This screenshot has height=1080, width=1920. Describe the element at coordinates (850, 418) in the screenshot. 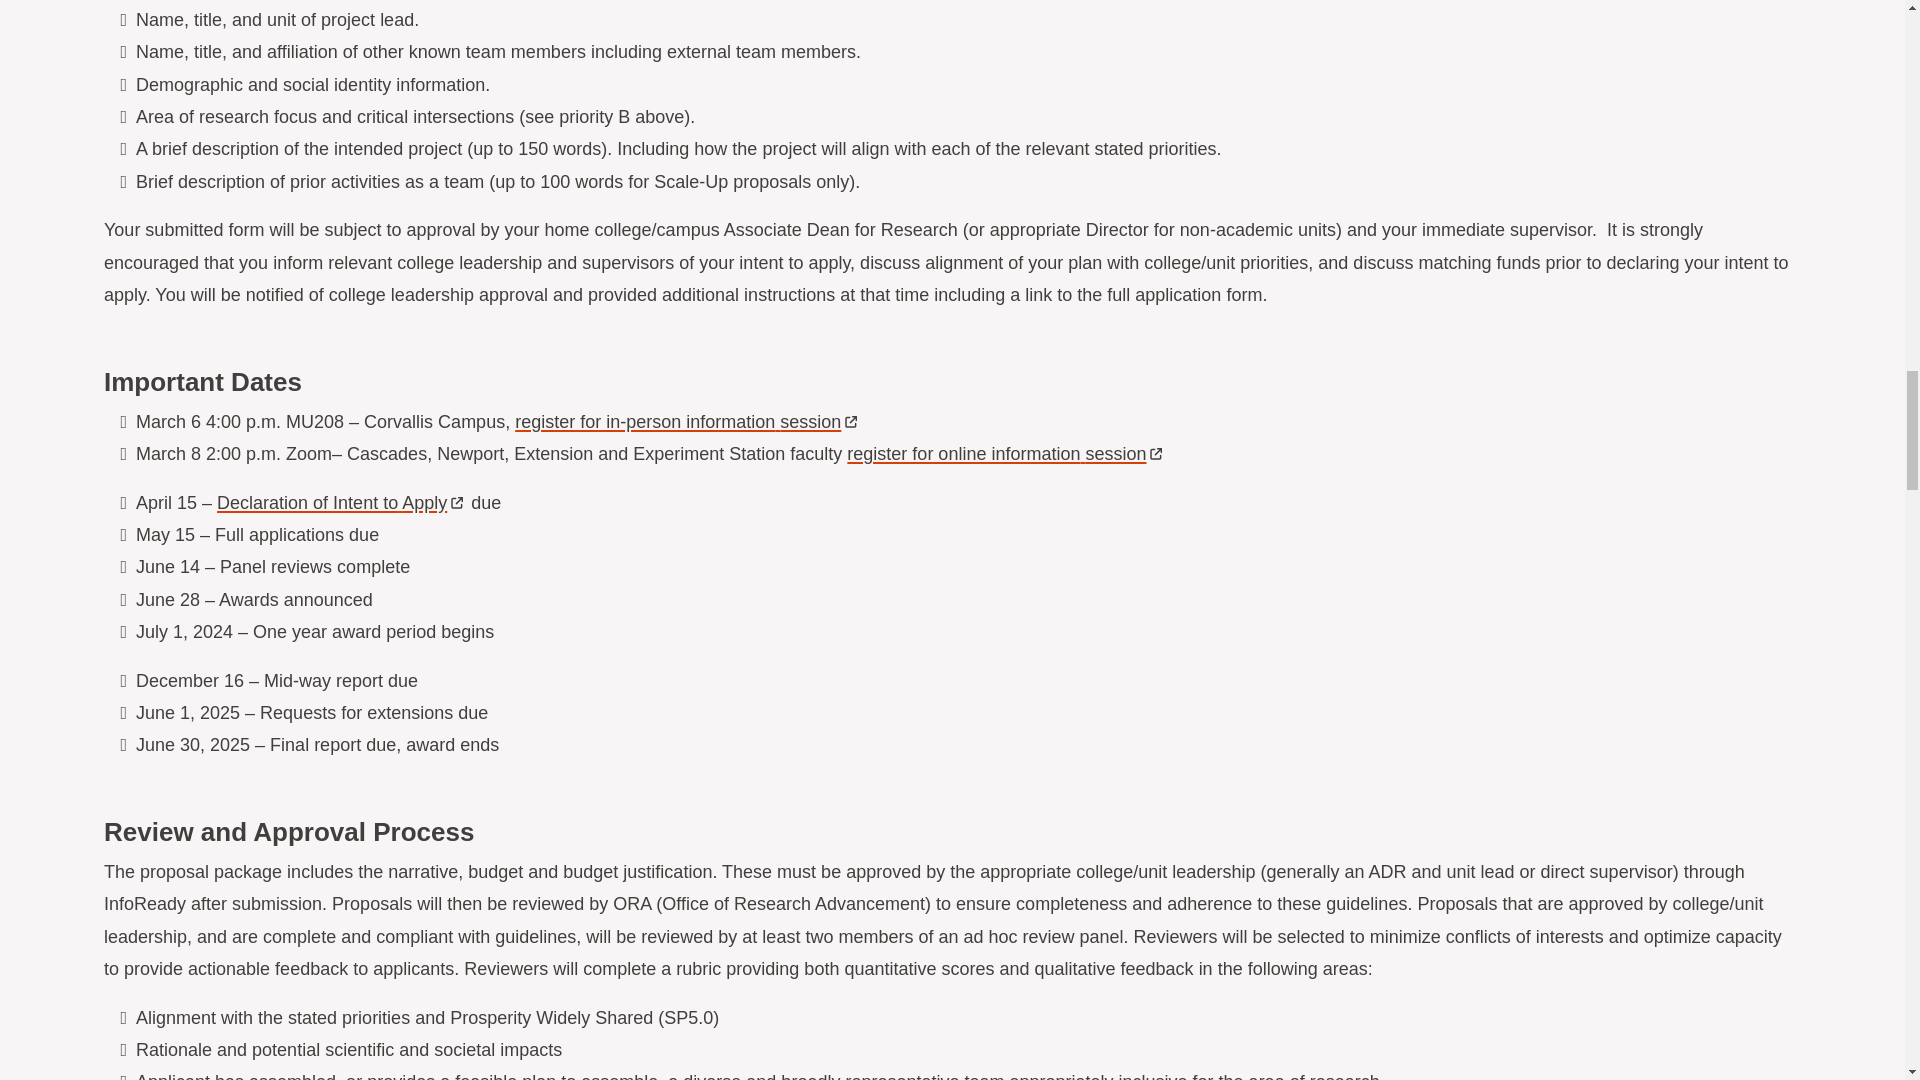

I see `Link is external` at that location.